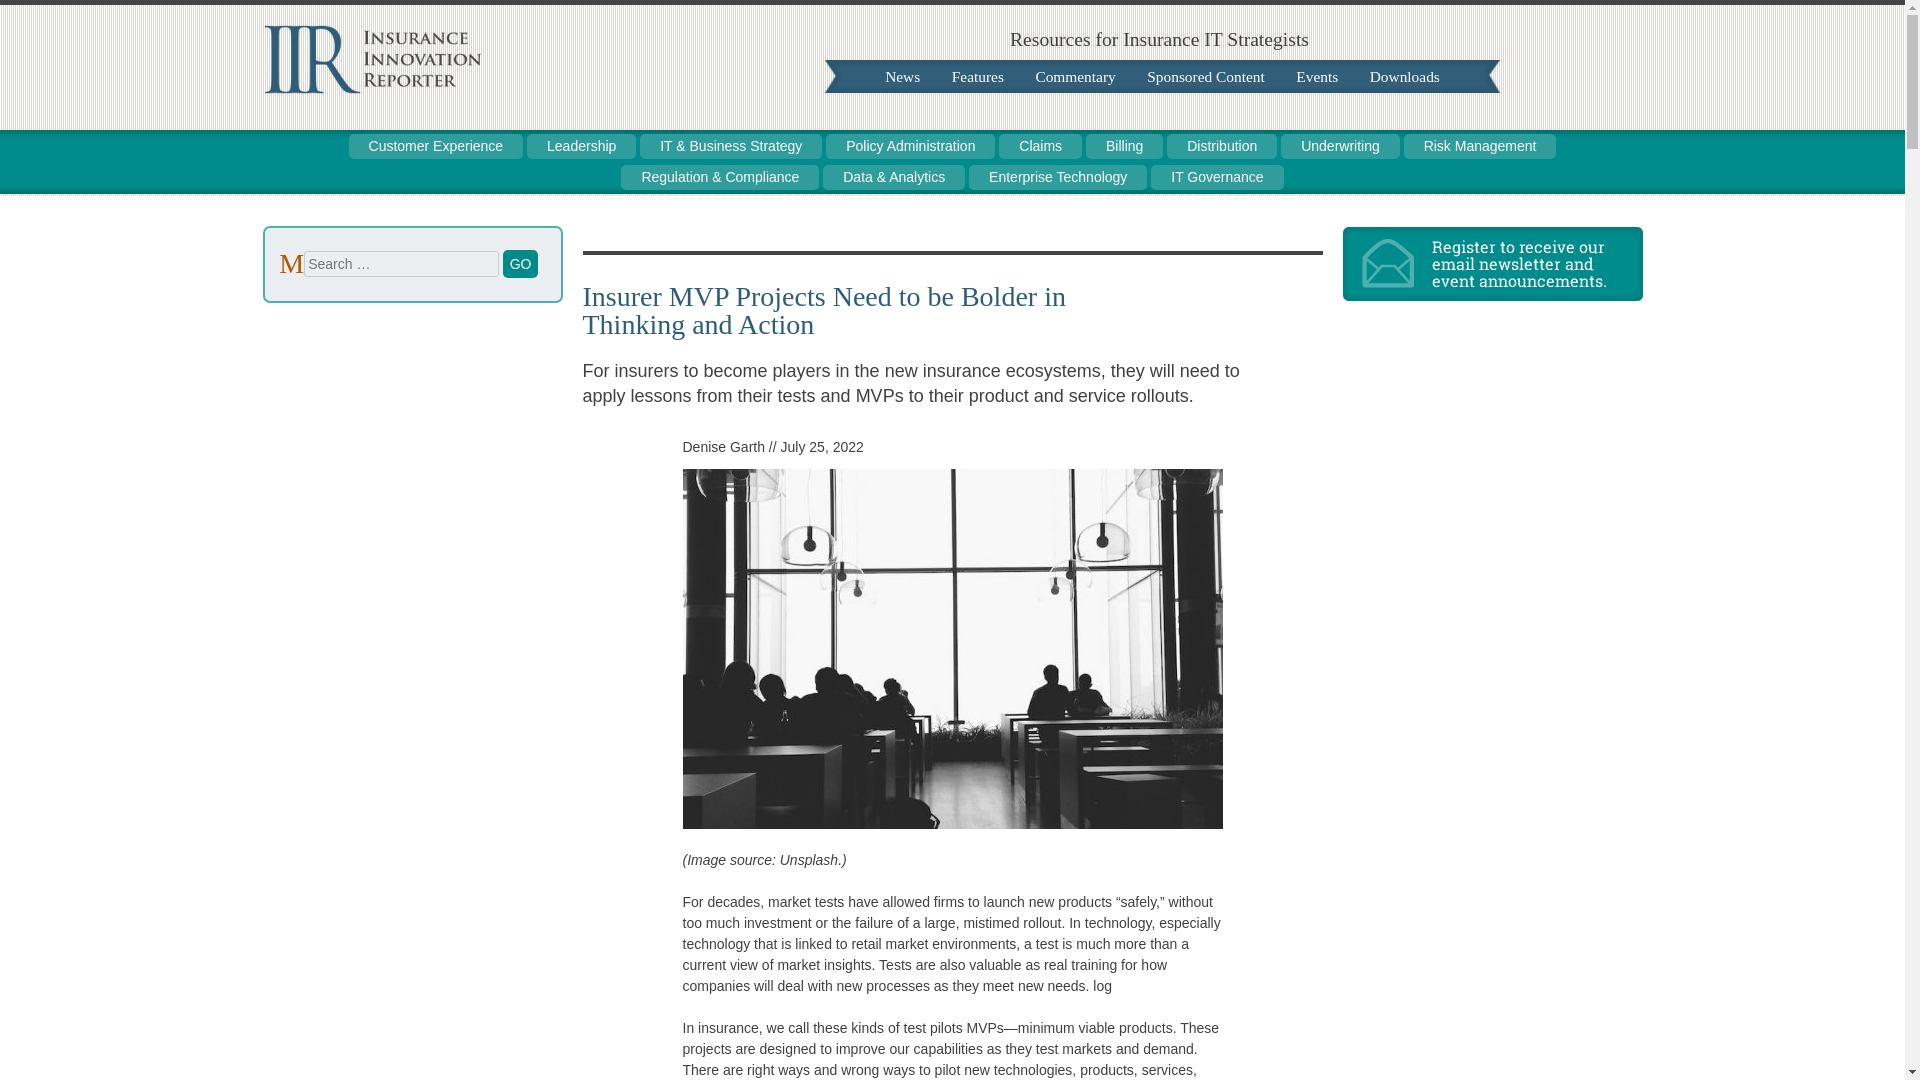  I want to click on Enterprise Technology, so click(1058, 178).